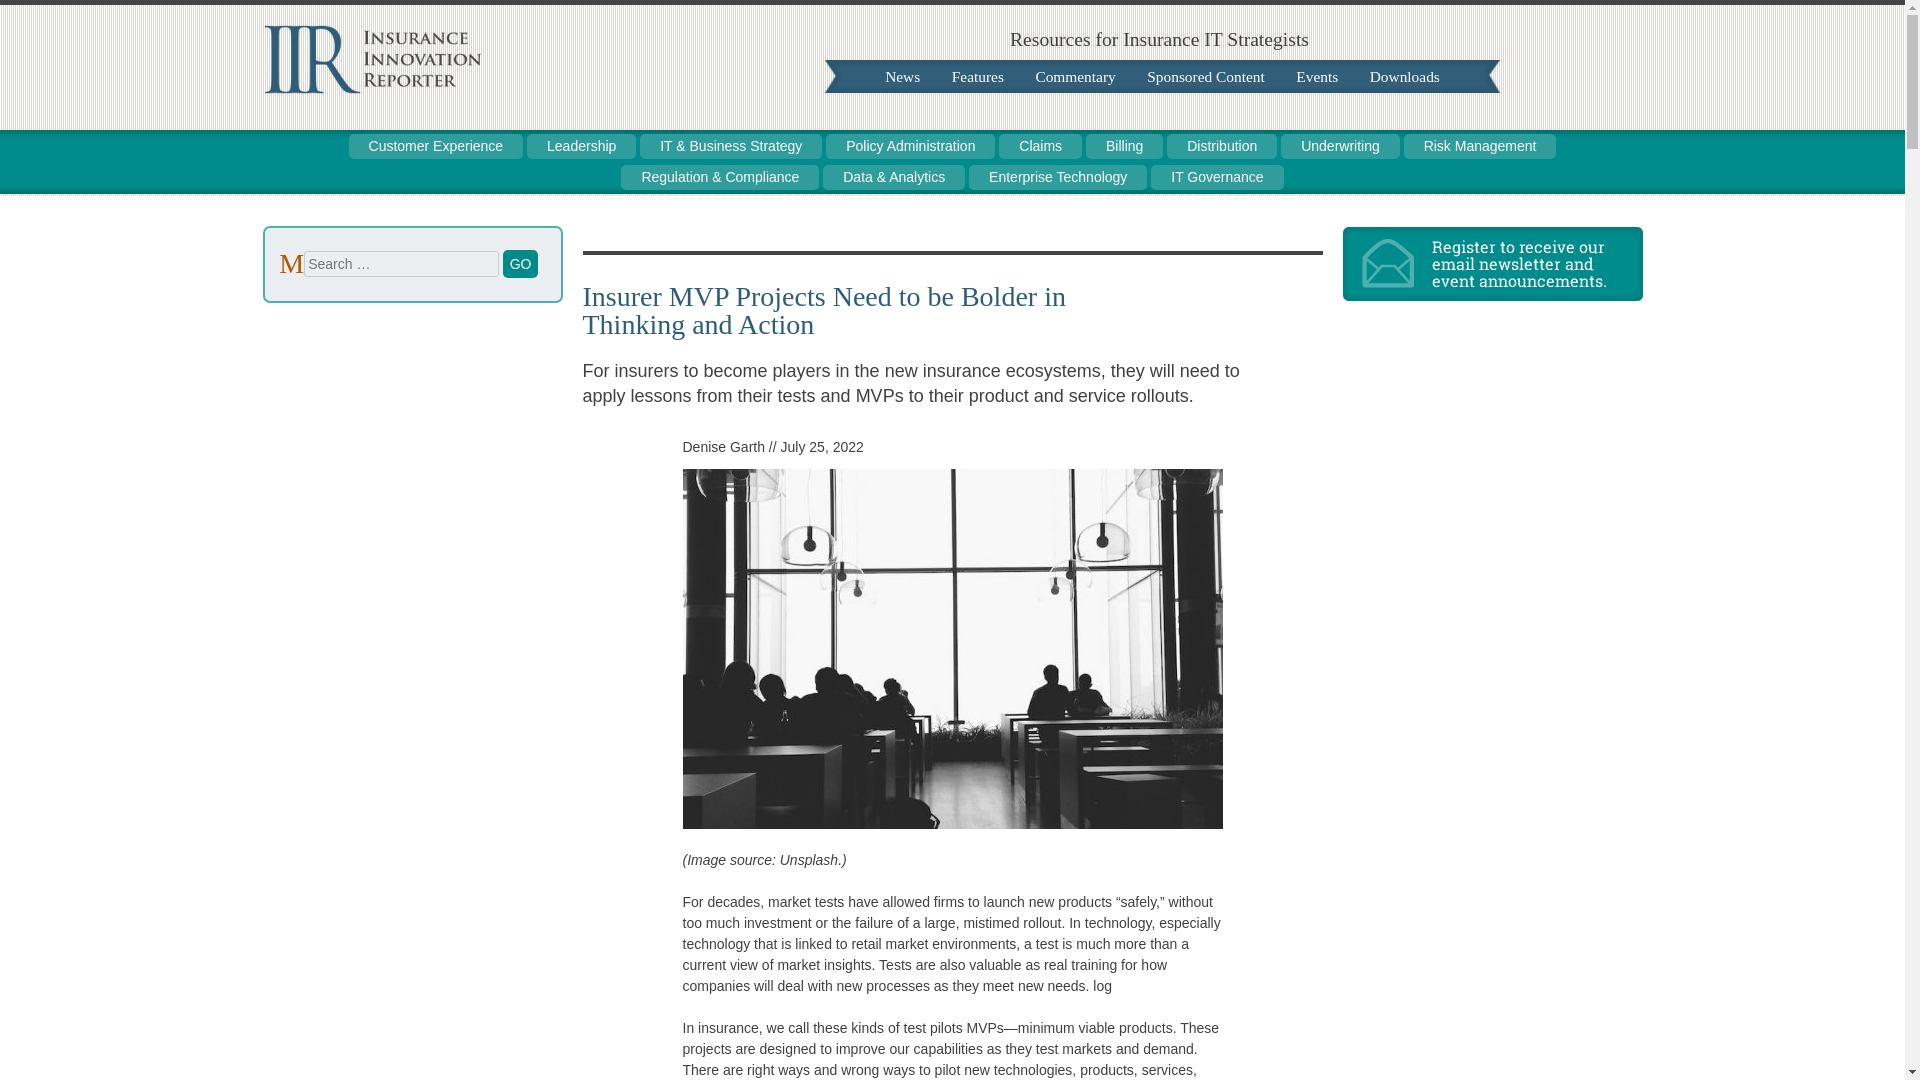  I want to click on Enterprise Technology, so click(1058, 178).